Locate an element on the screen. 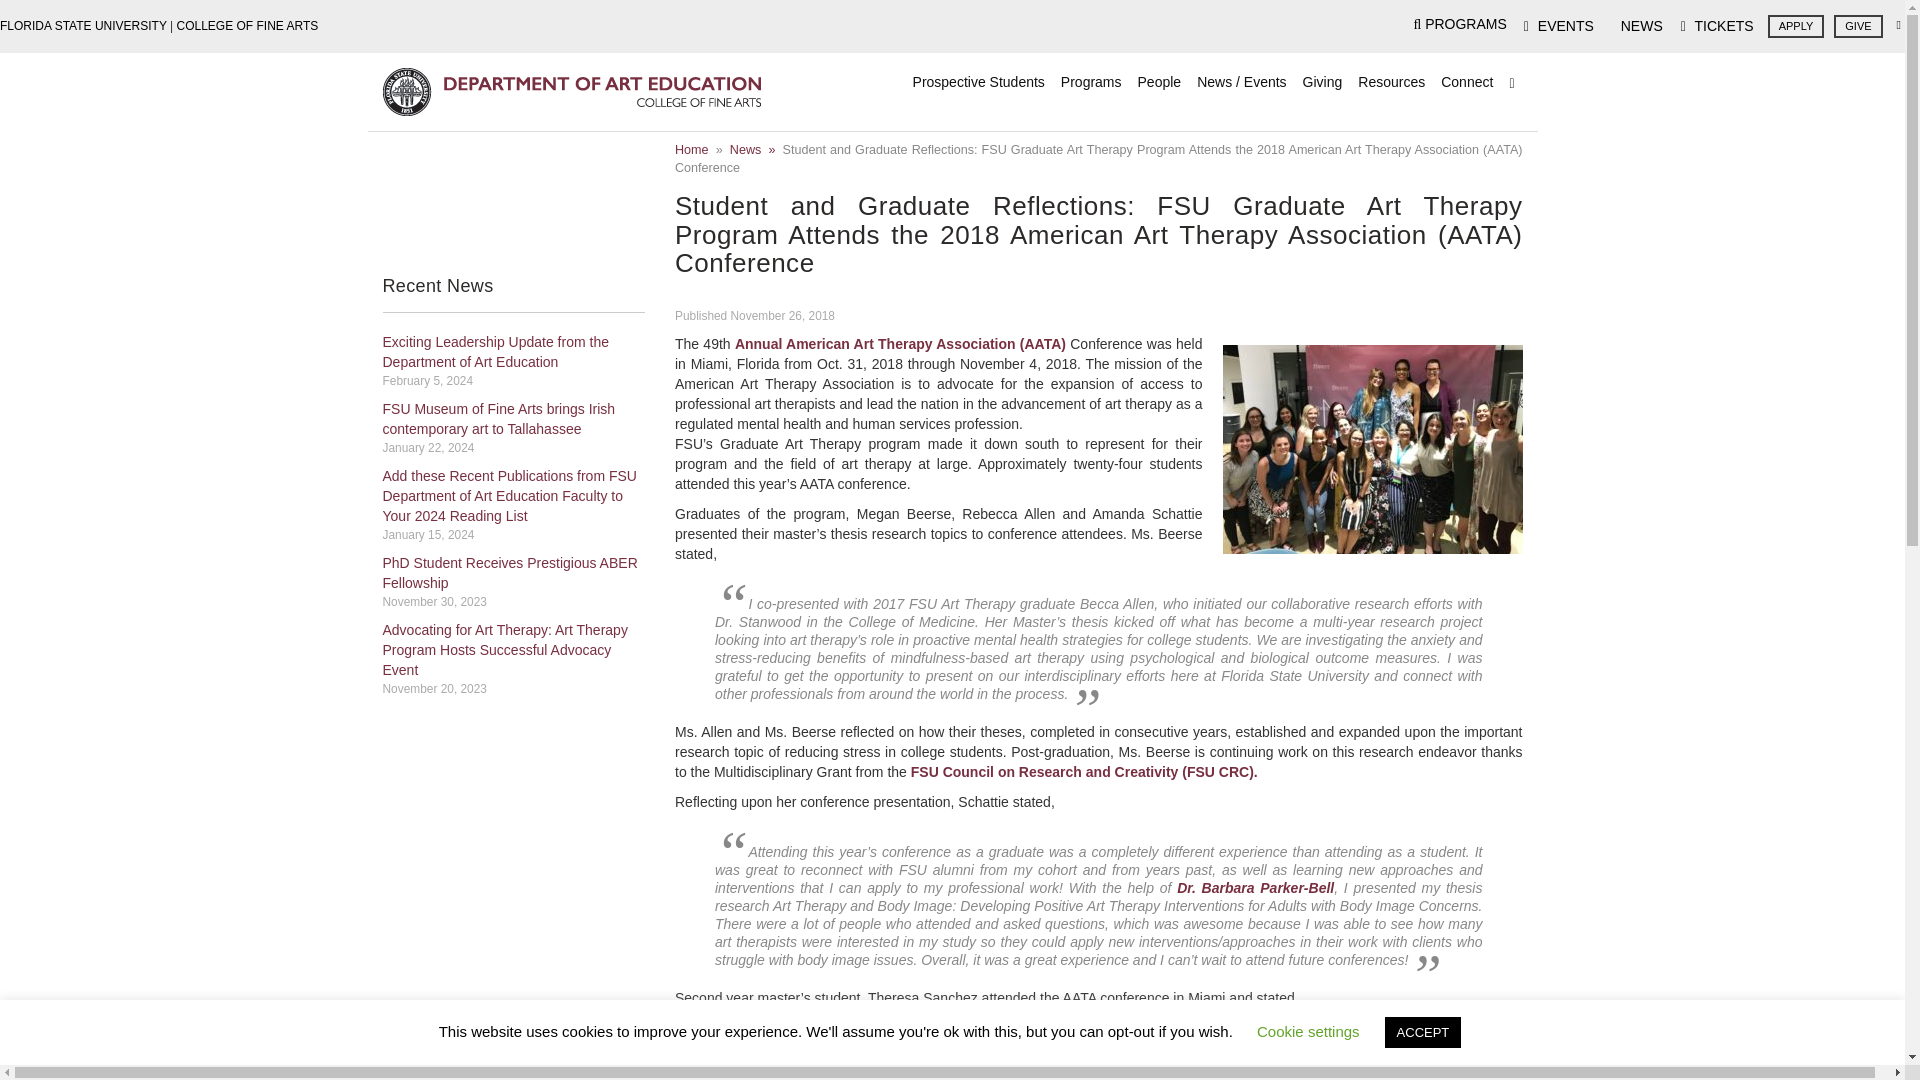 Image resolution: width=1920 pixels, height=1080 pixels. TICKETS is located at coordinates (1717, 26).